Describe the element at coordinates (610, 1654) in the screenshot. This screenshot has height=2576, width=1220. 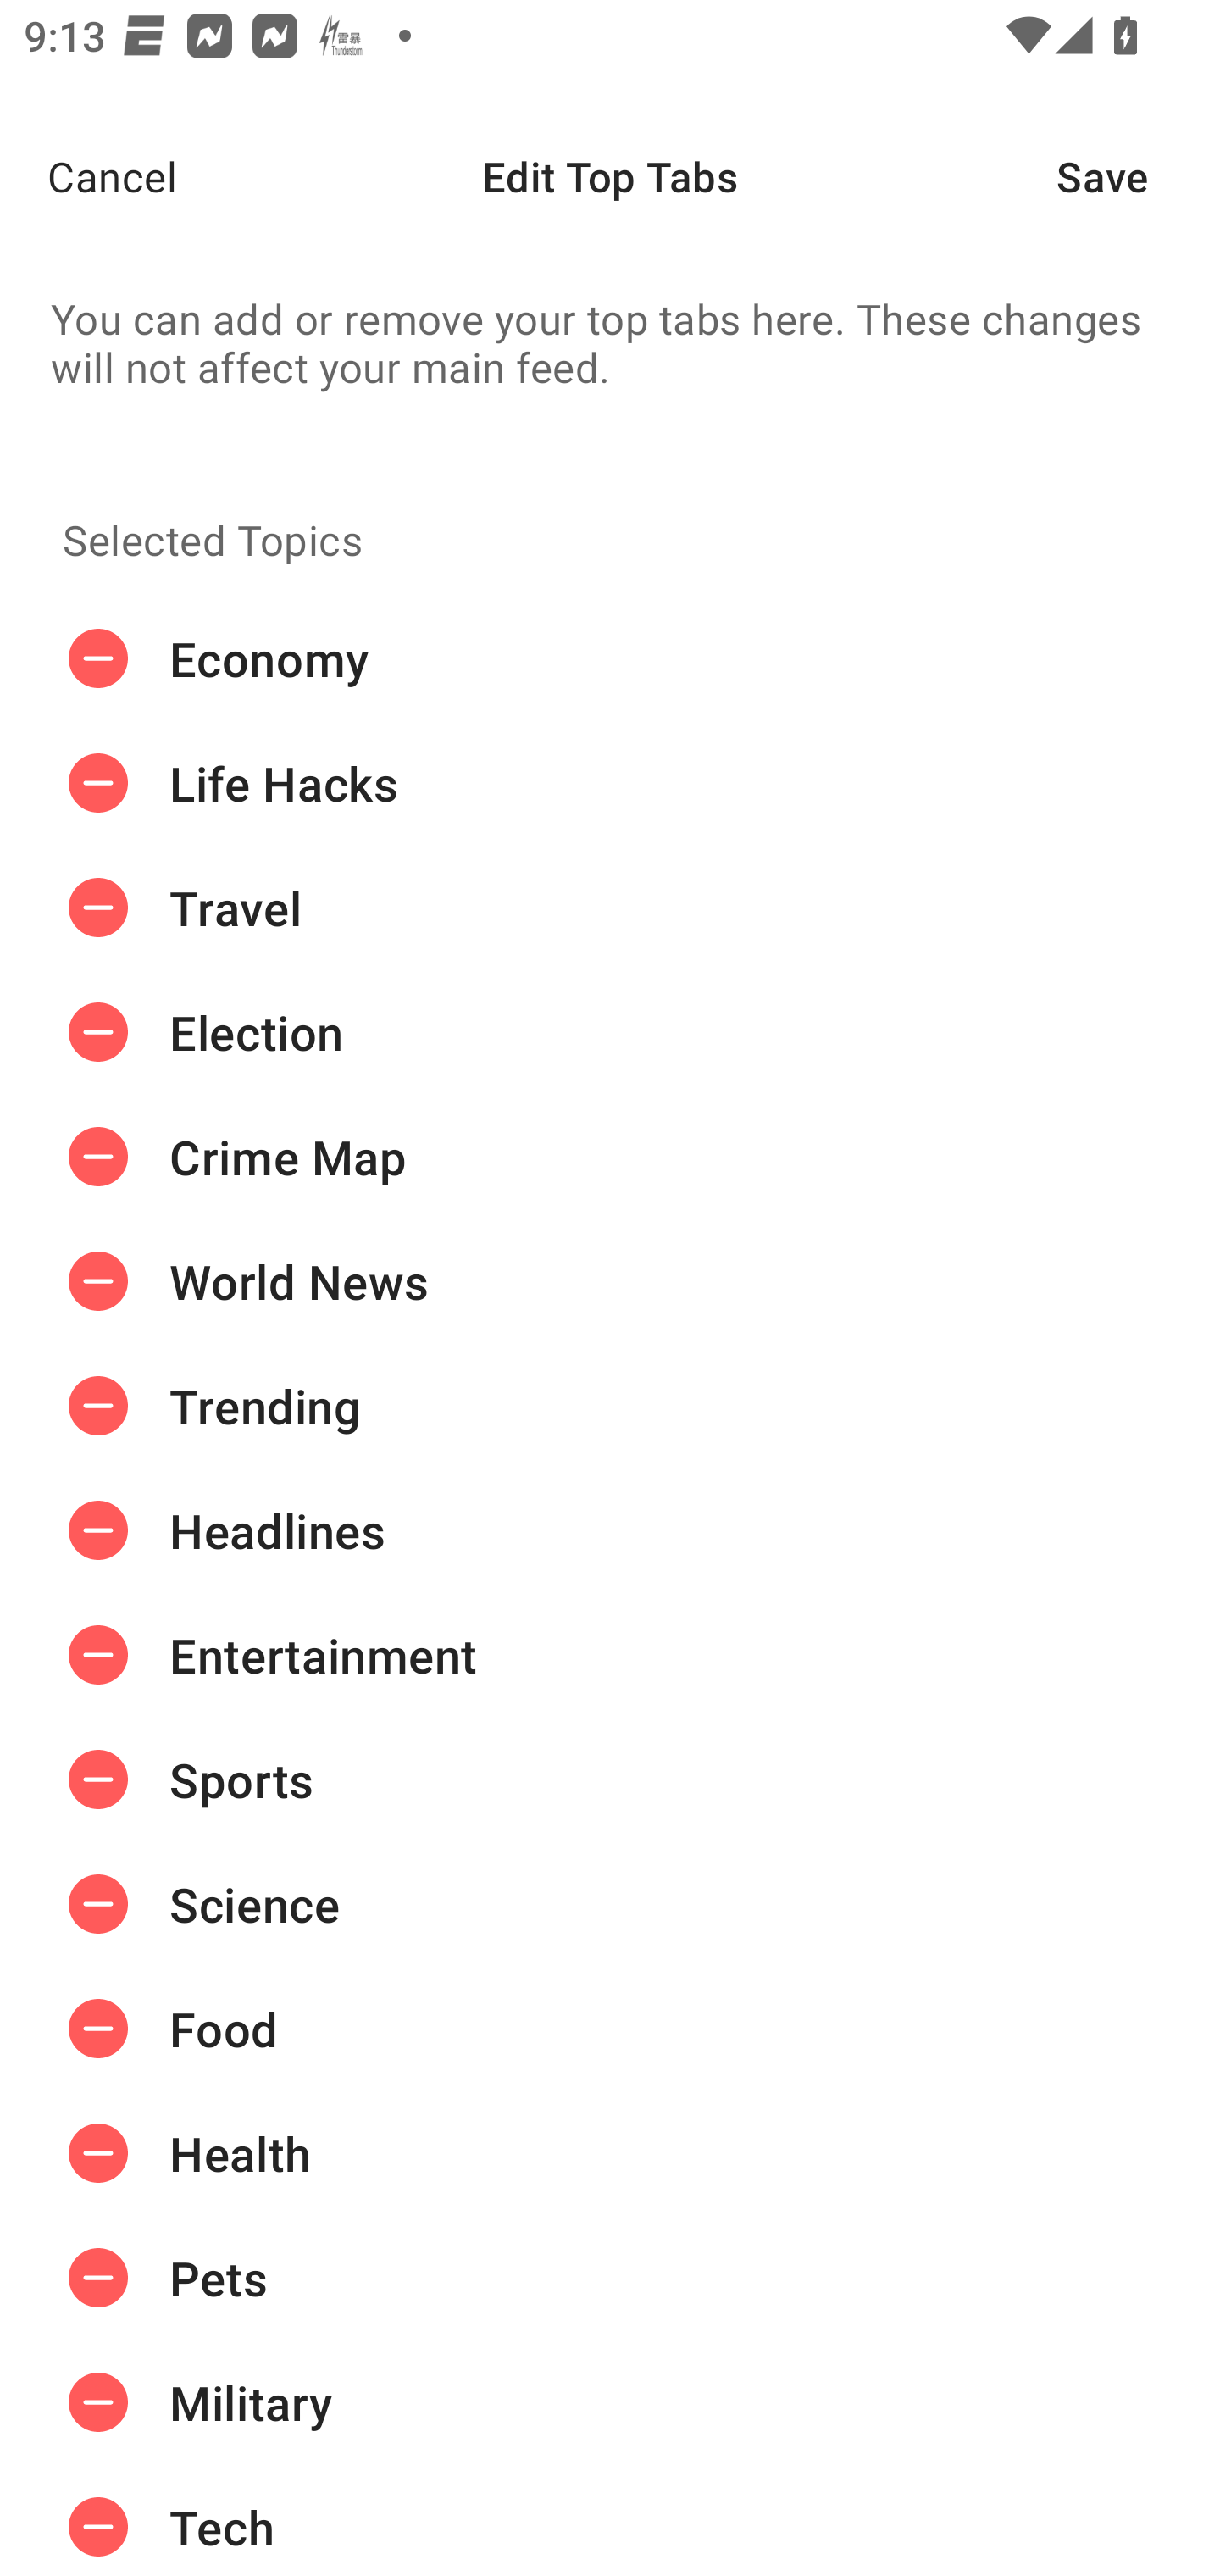
I see `Entertainment` at that location.